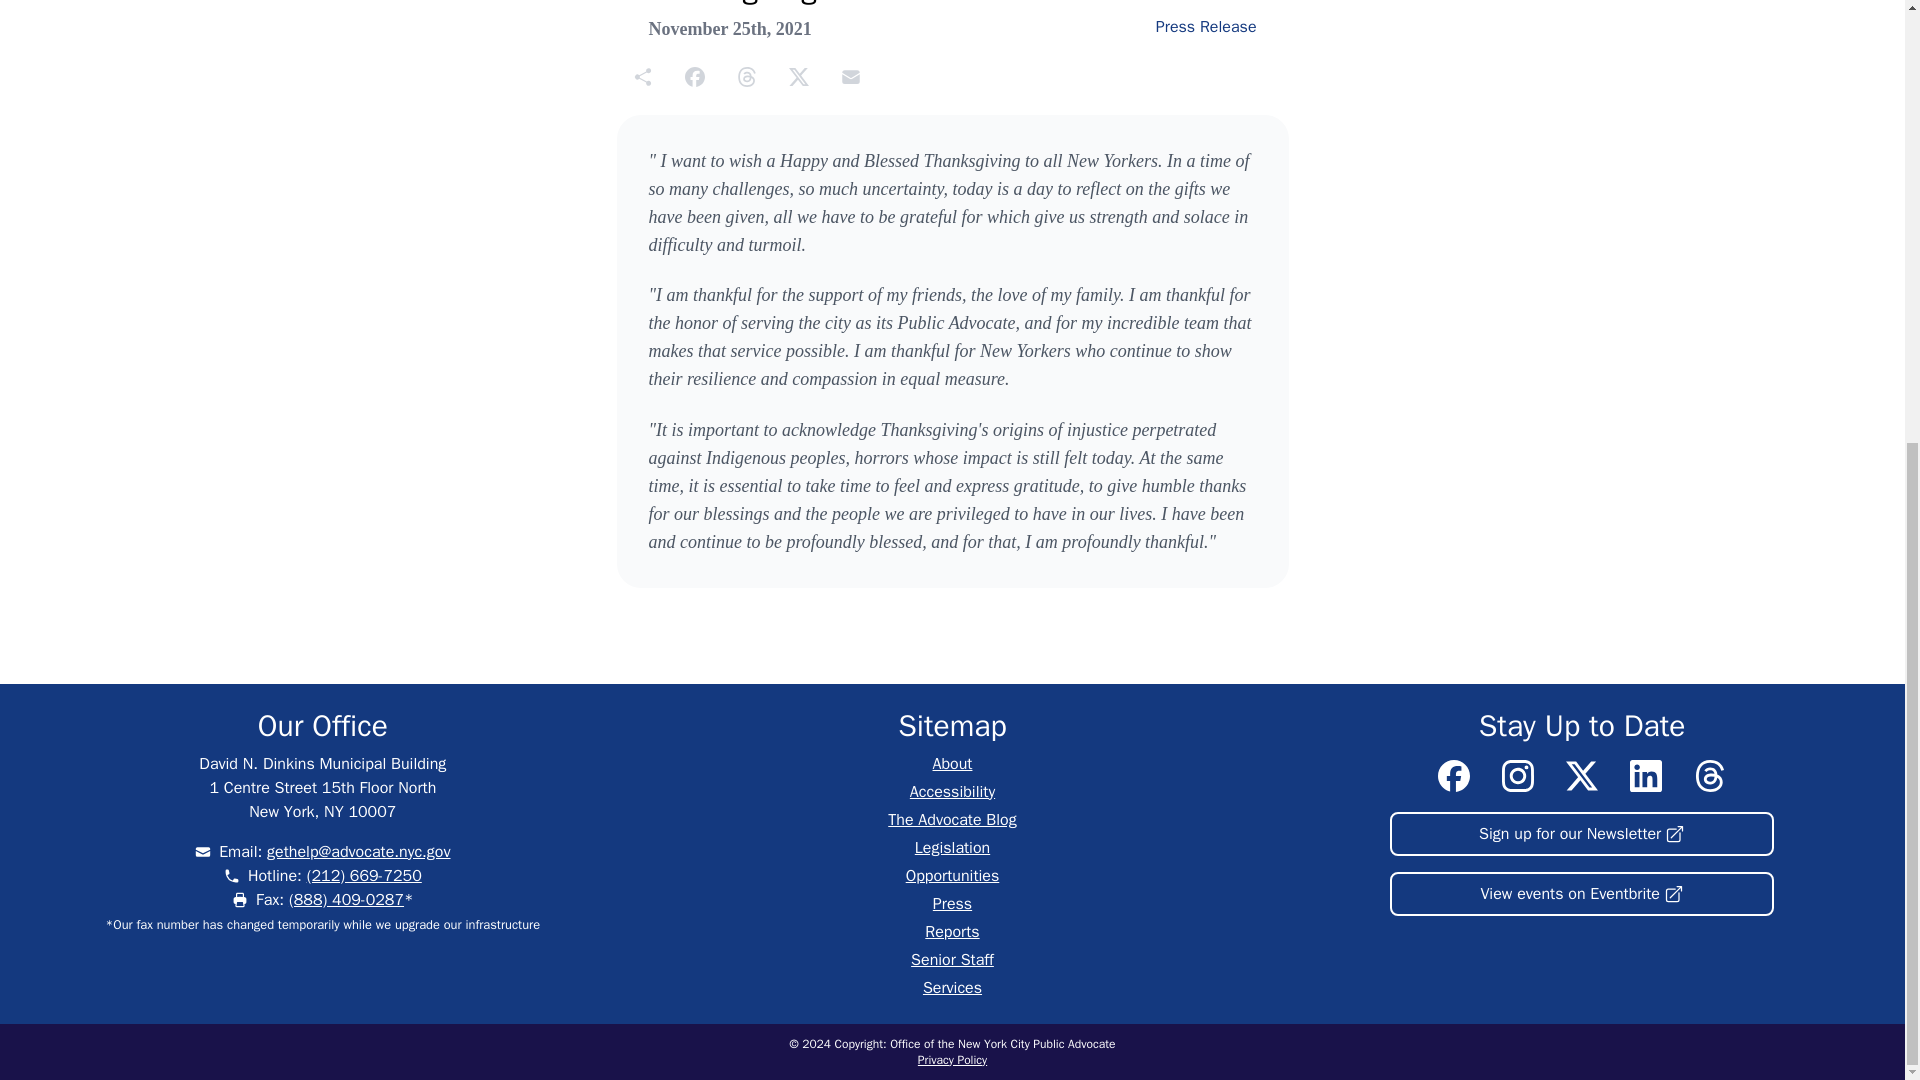 The width and height of the screenshot is (1920, 1080). Describe the element at coordinates (951, 820) in the screenshot. I see `The Advocate Blog` at that location.